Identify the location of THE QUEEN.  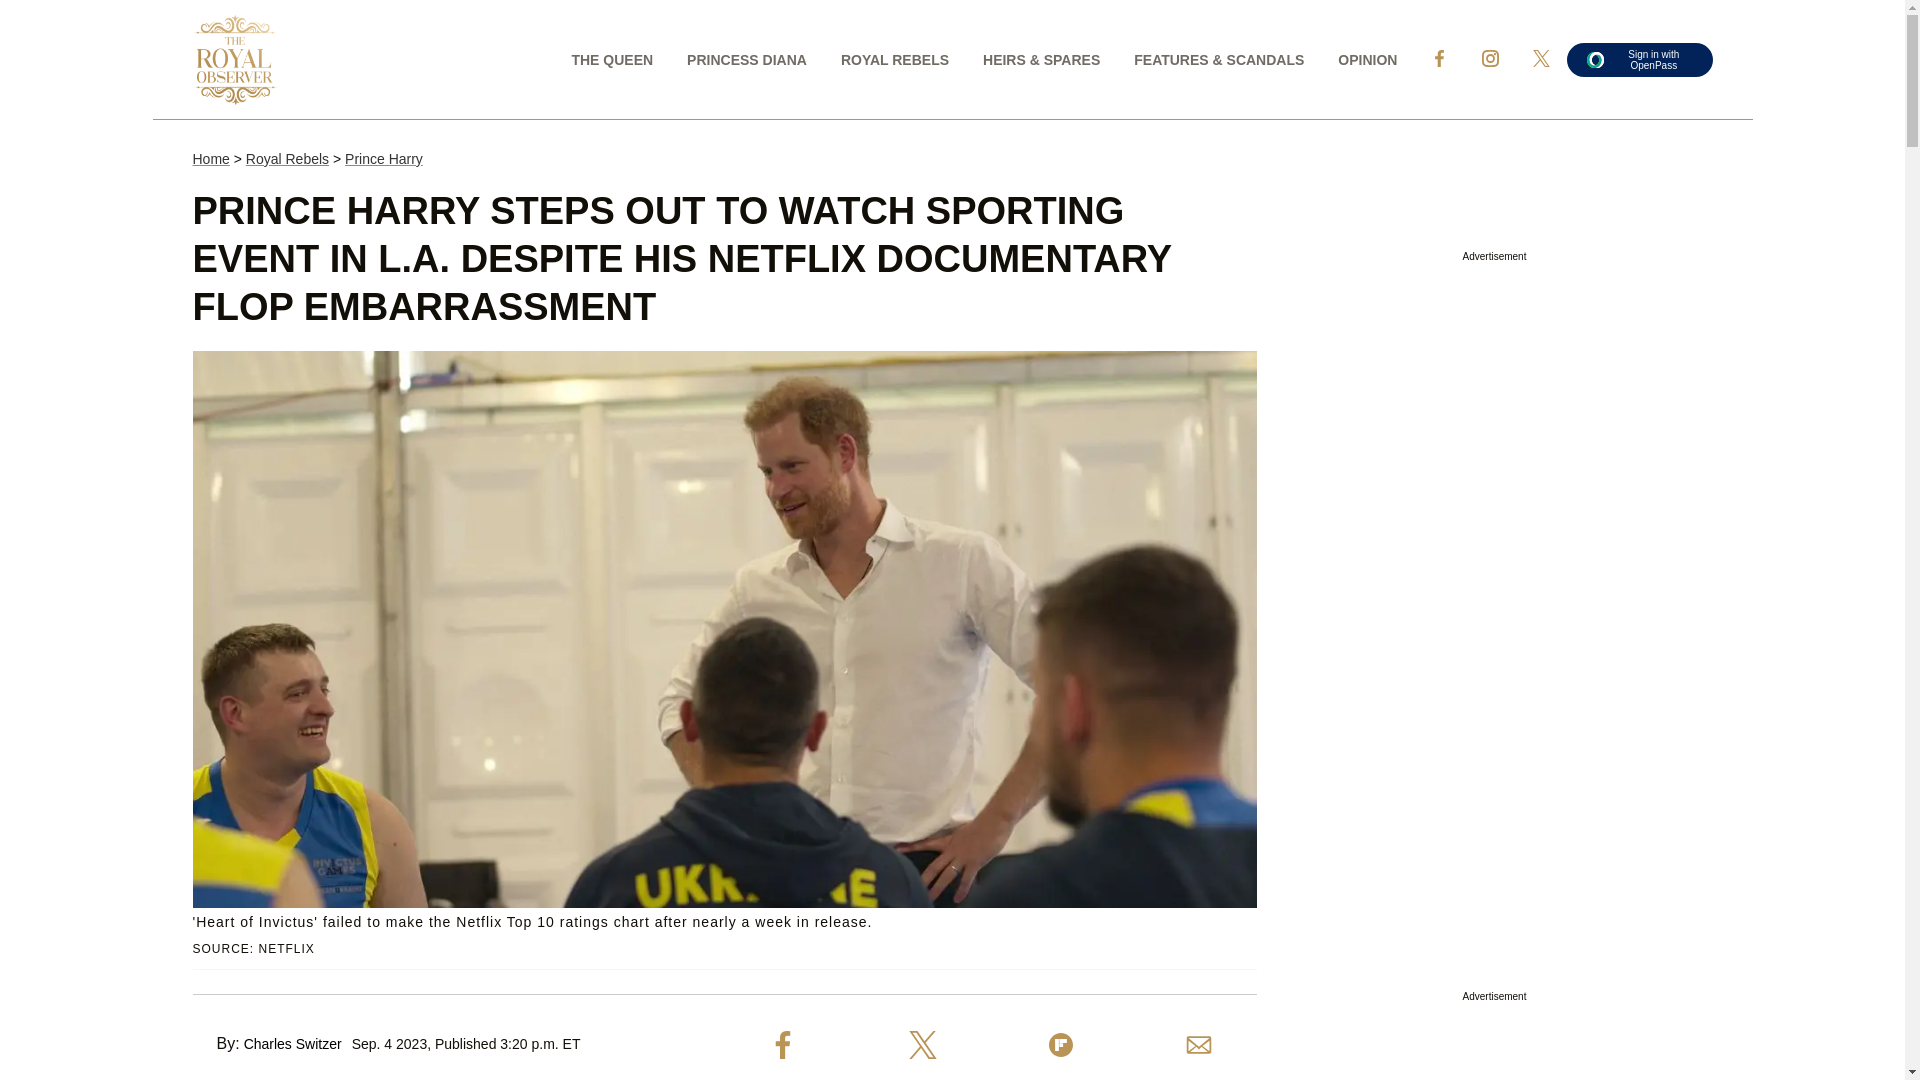
(612, 58).